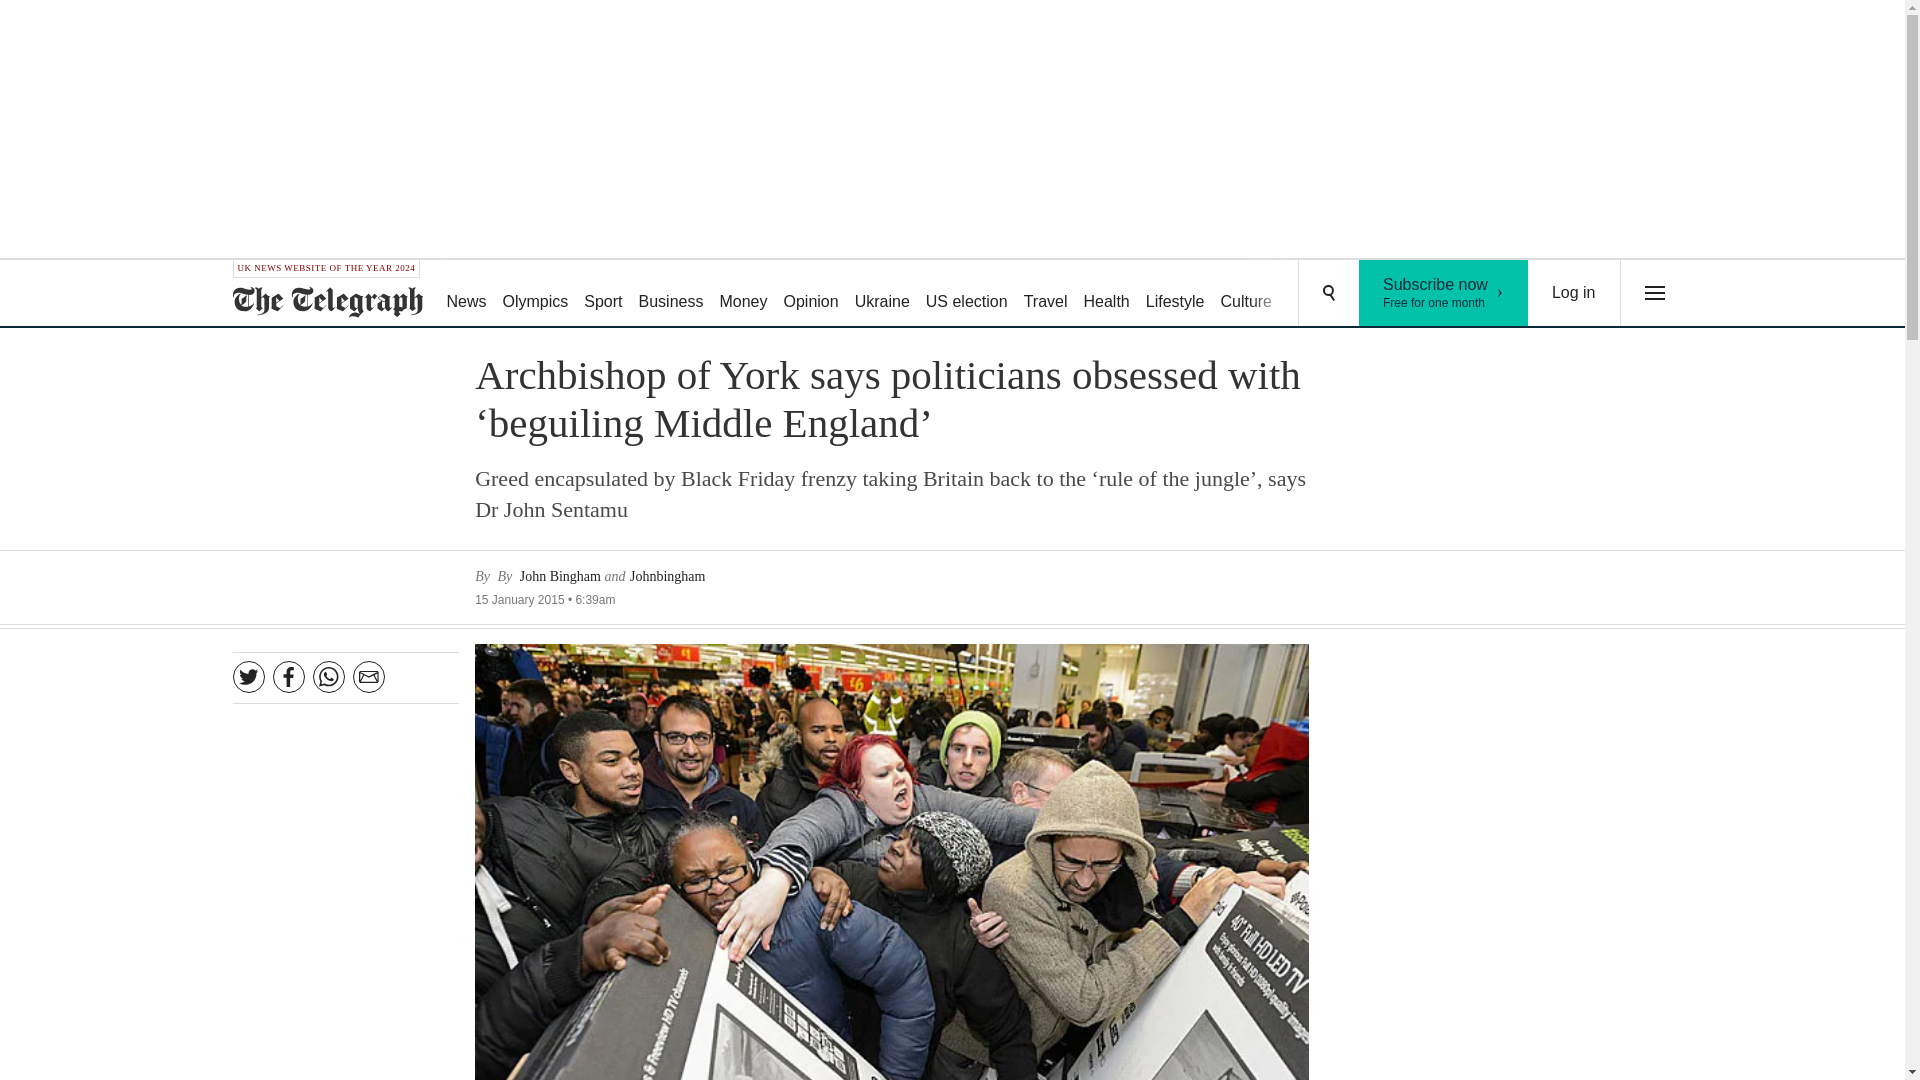 This screenshot has height=1080, width=1920. What do you see at coordinates (1392, 294) in the screenshot?
I see `Podcasts` at bounding box center [1392, 294].